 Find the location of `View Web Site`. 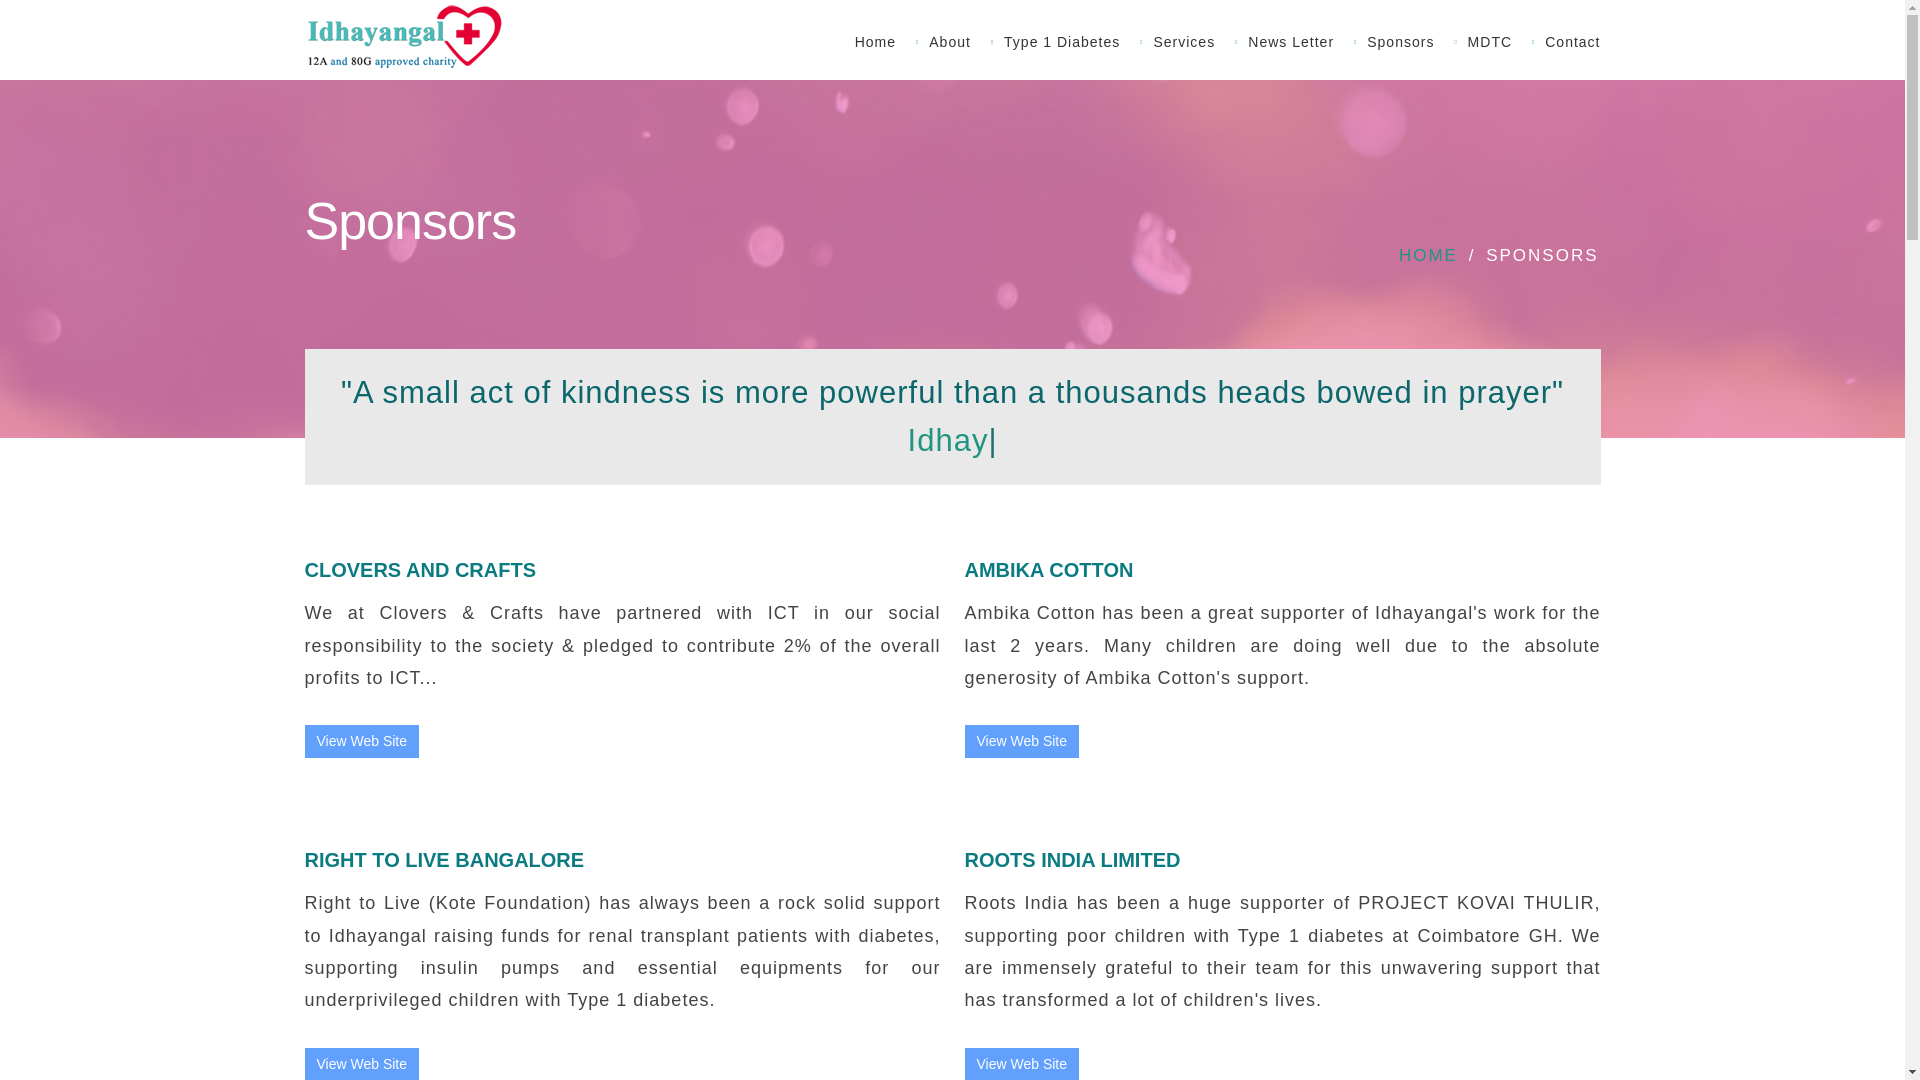

View Web Site is located at coordinates (362, 741).